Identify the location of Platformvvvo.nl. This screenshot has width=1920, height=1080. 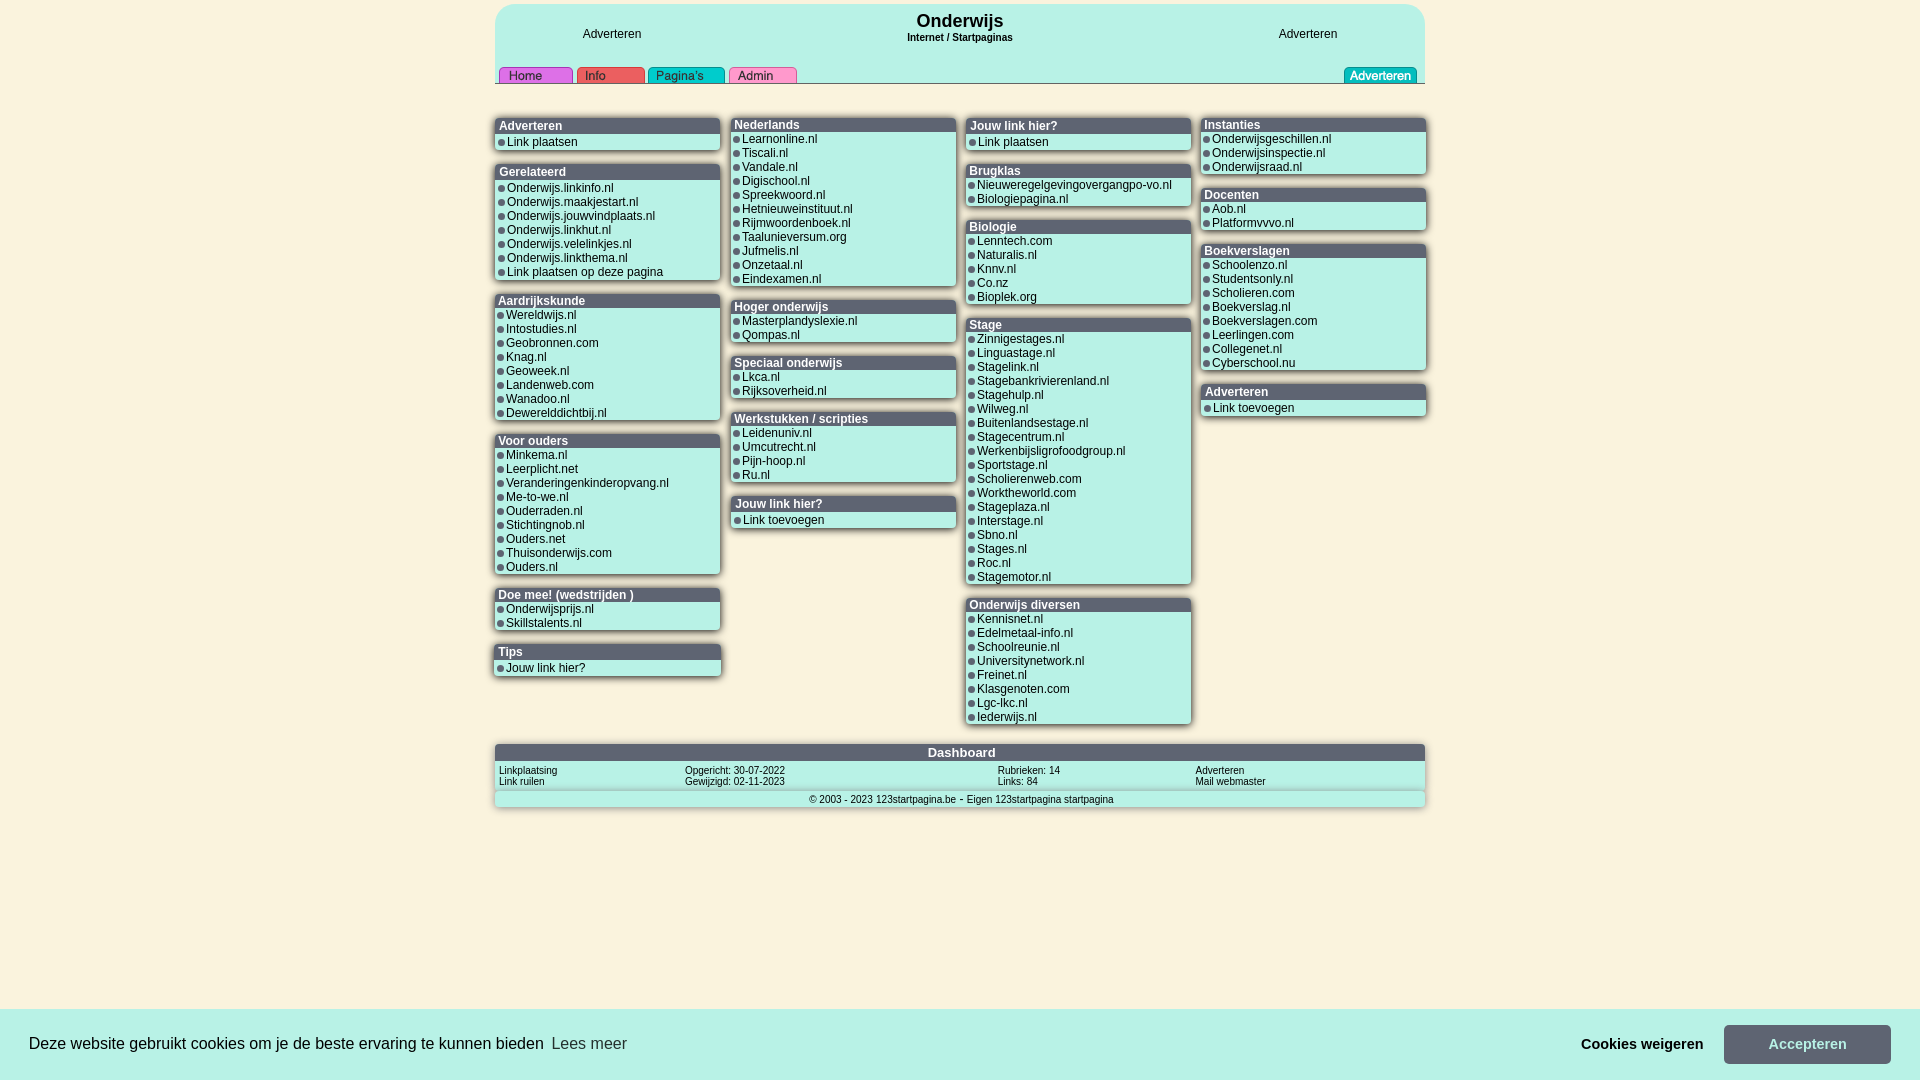
(1253, 223).